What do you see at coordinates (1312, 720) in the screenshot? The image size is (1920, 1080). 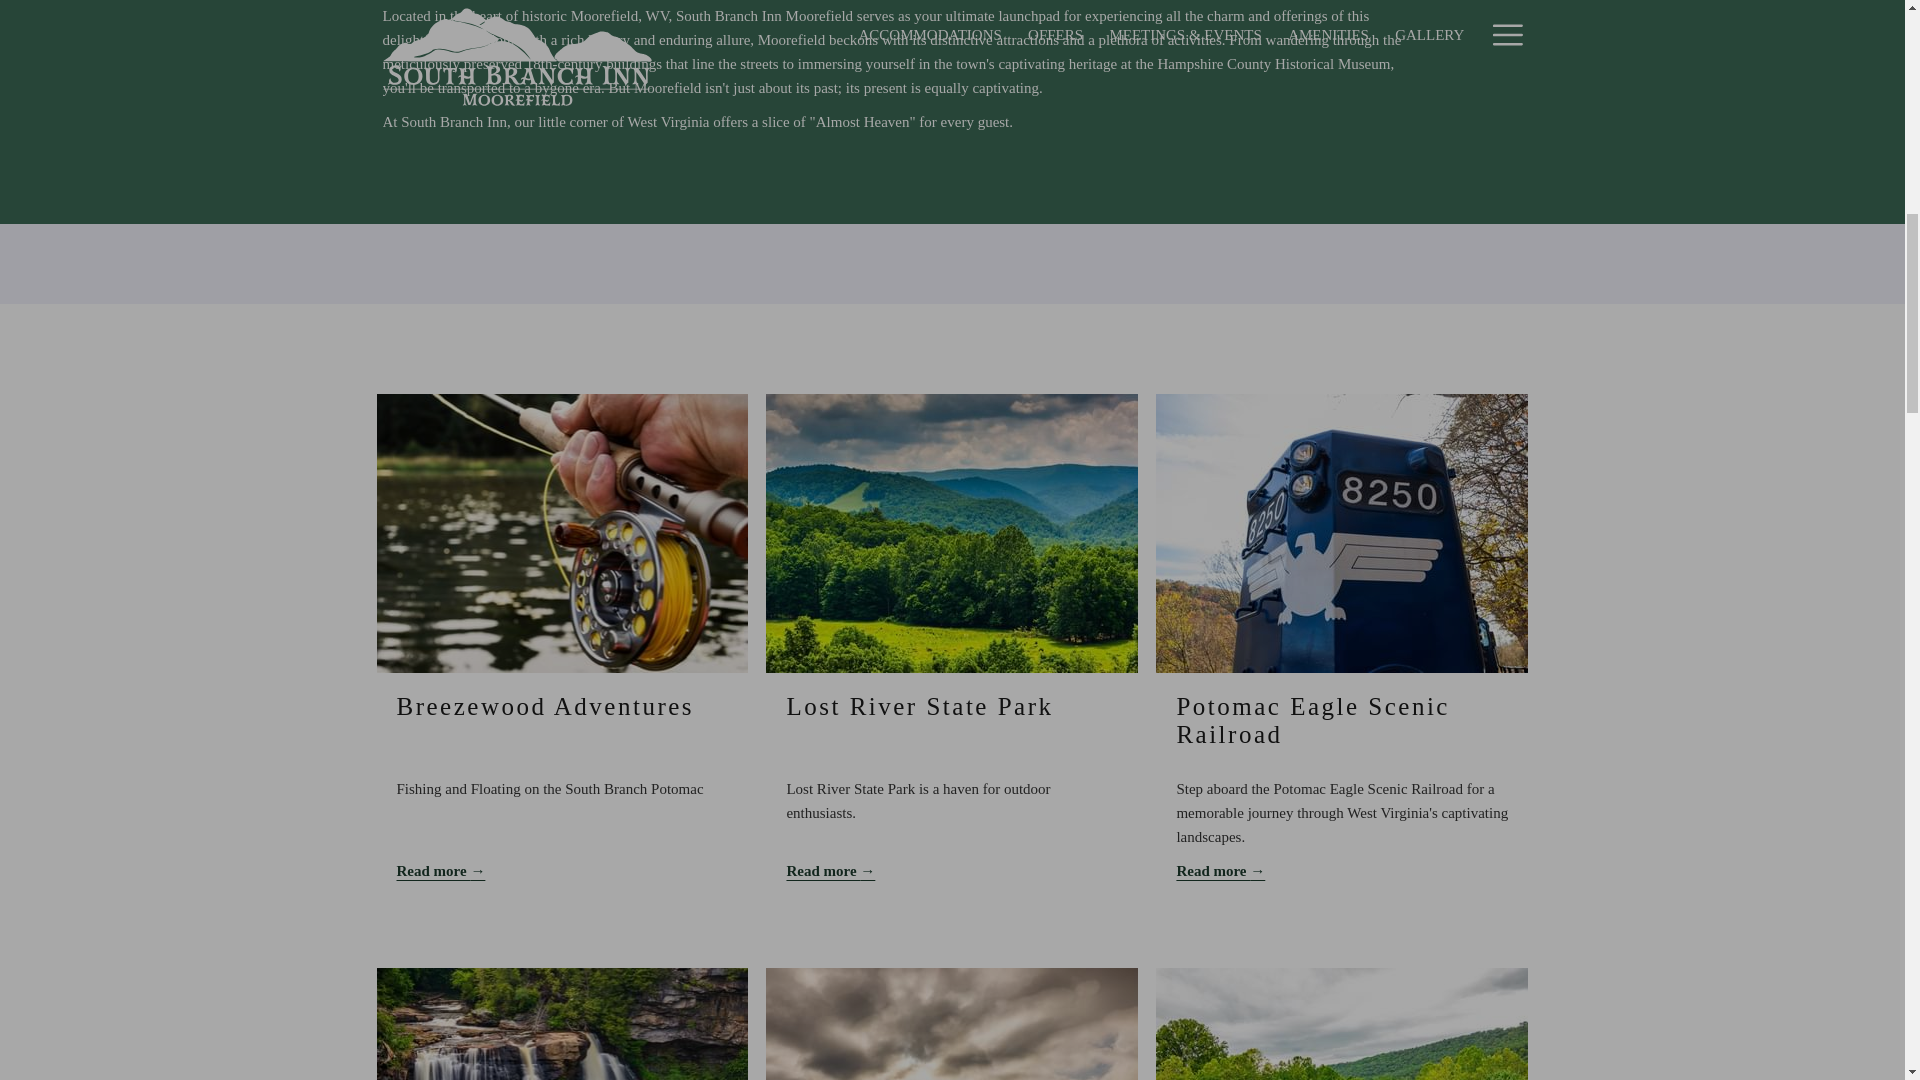 I see `Potomac Eagle Scenic Railroad` at bounding box center [1312, 720].